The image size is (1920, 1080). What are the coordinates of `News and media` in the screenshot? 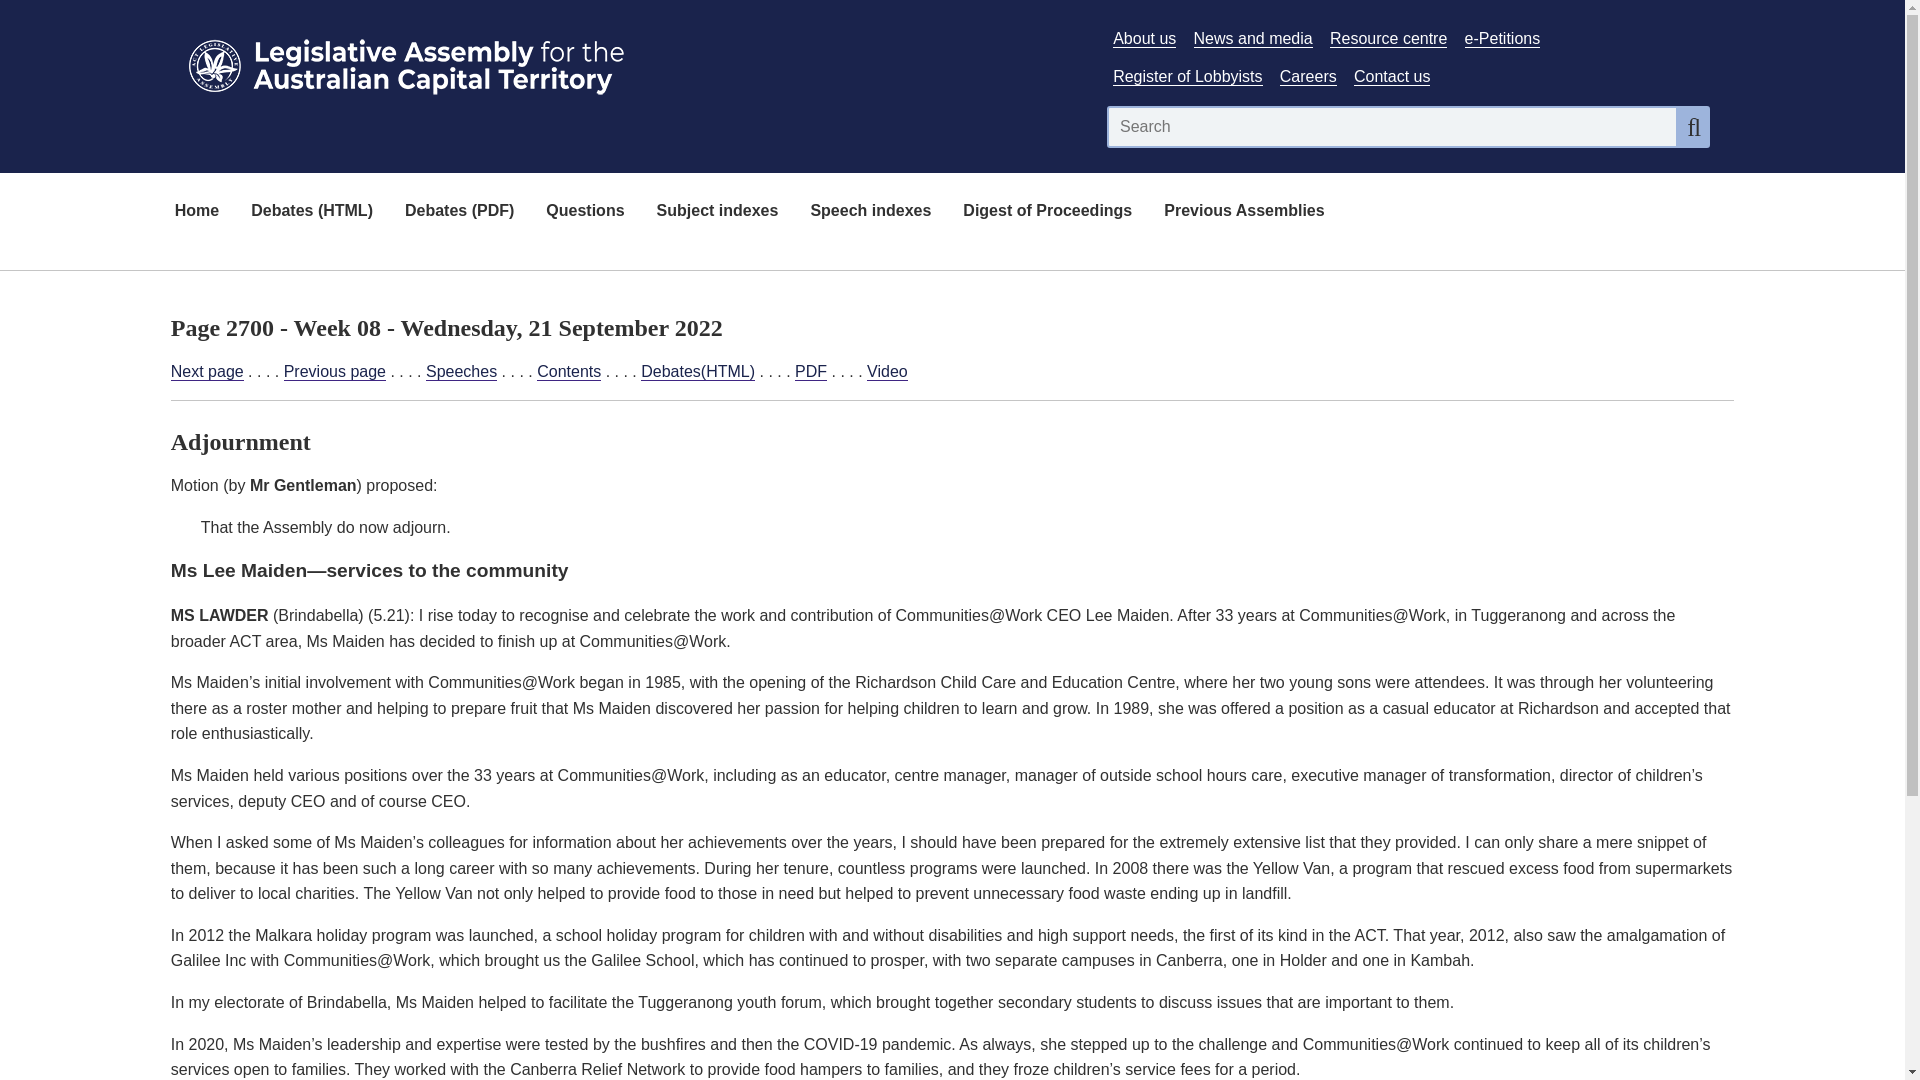 It's located at (1254, 38).